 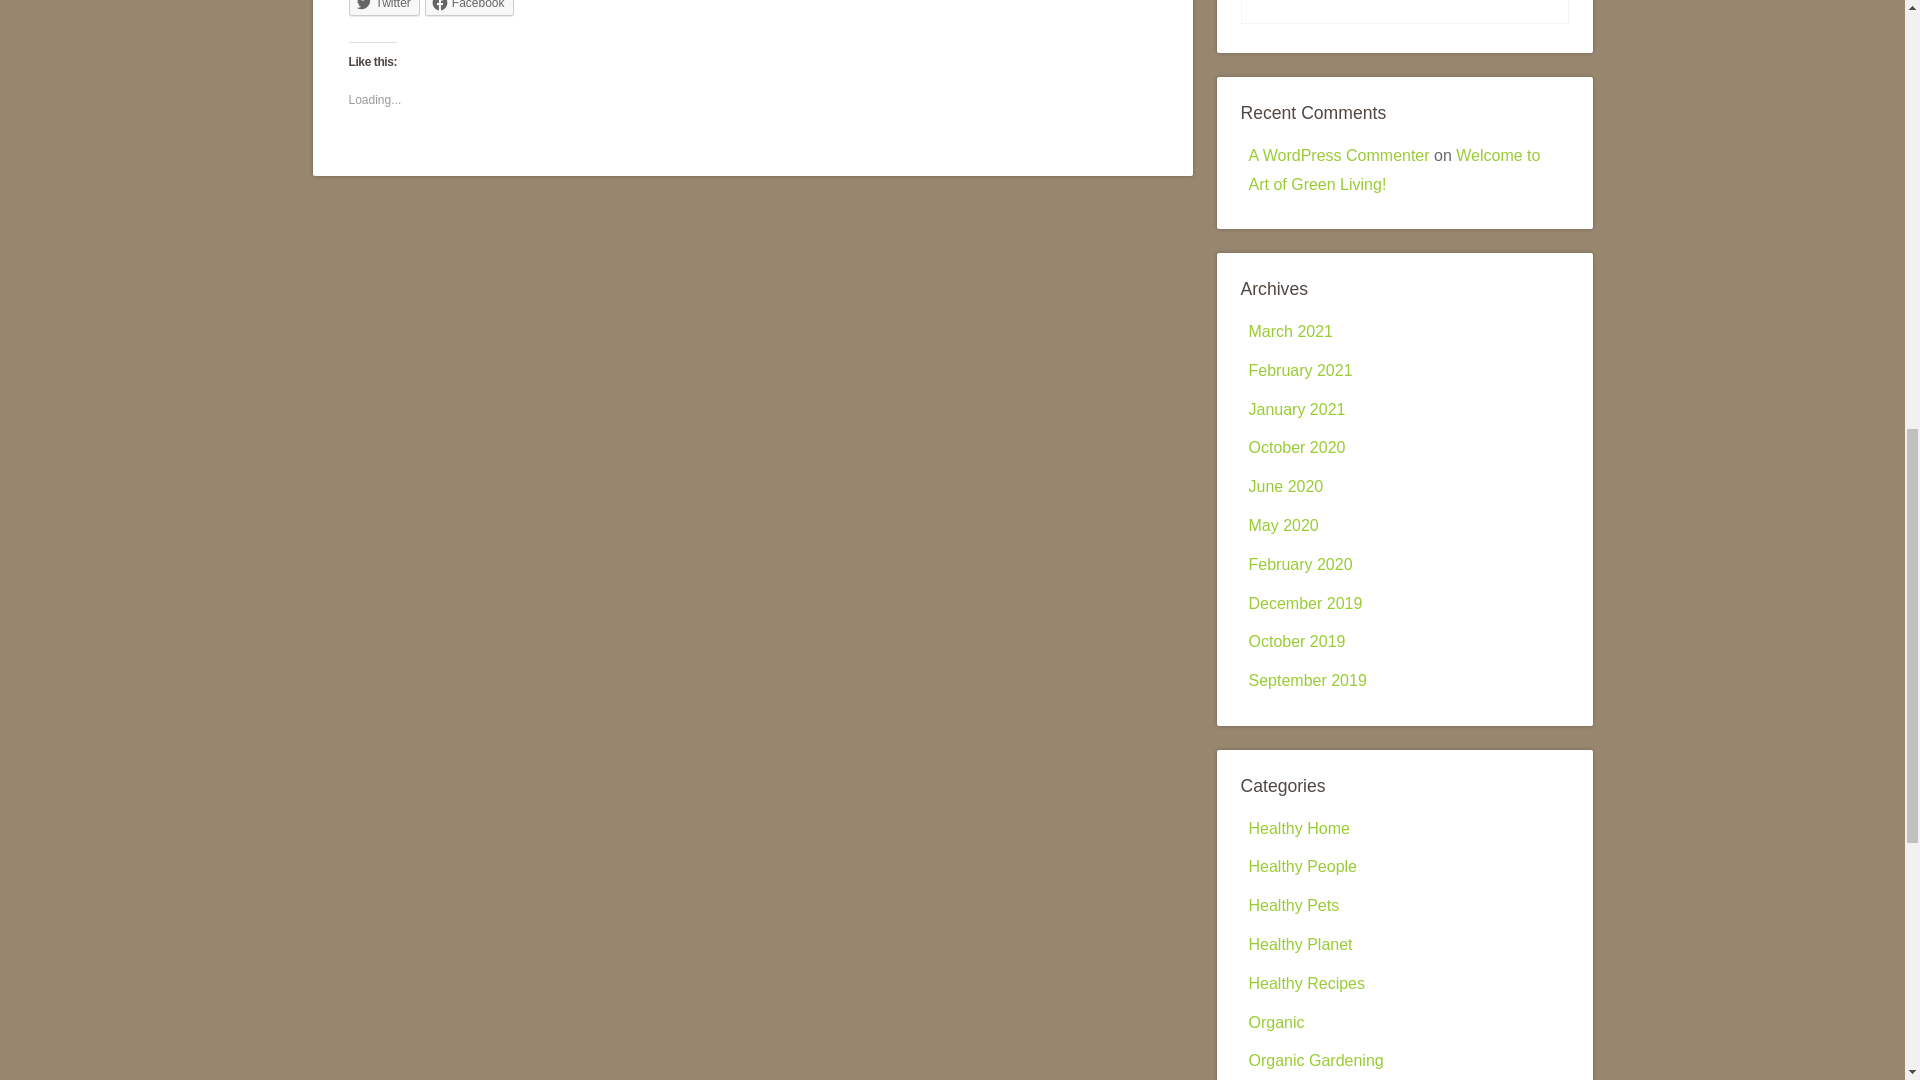 I want to click on Click to share on Twitter, so click(x=382, y=8).